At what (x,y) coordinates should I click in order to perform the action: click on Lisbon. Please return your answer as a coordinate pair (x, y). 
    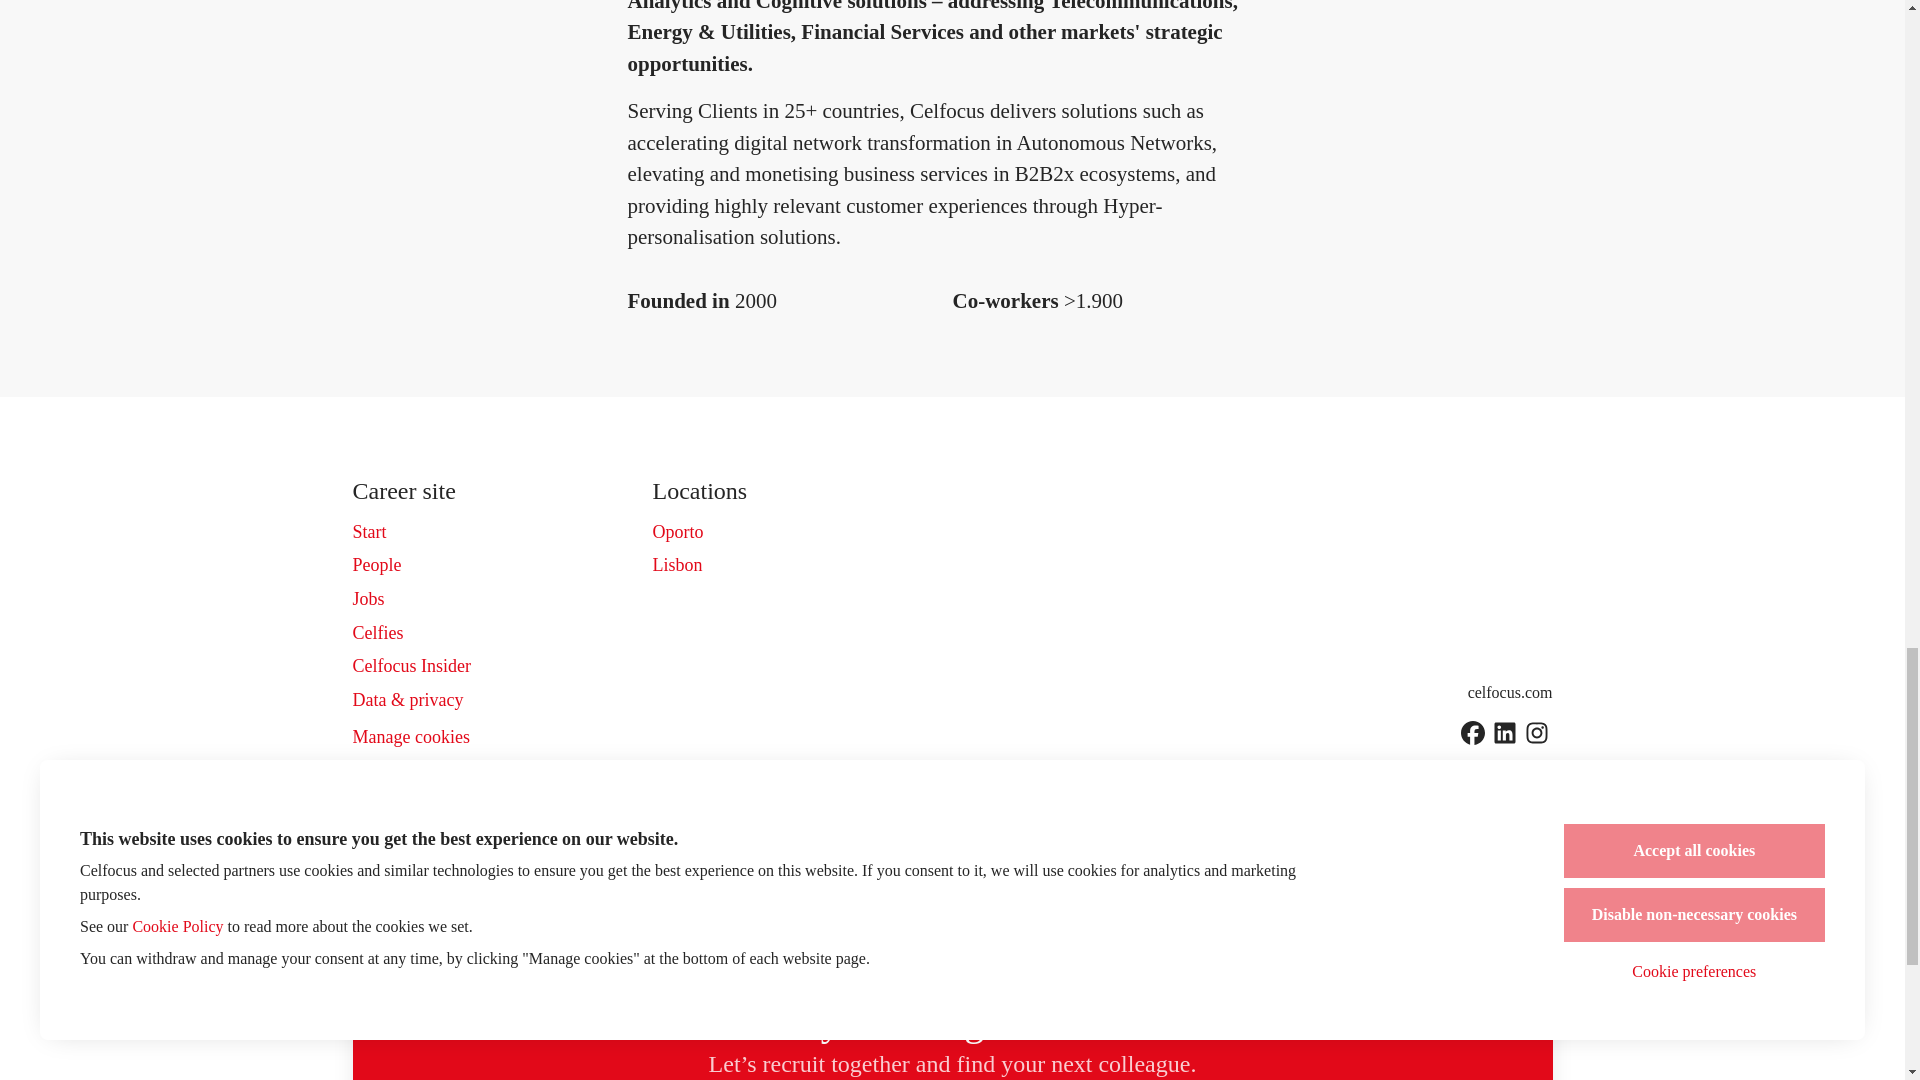
    Looking at the image, I should click on (677, 564).